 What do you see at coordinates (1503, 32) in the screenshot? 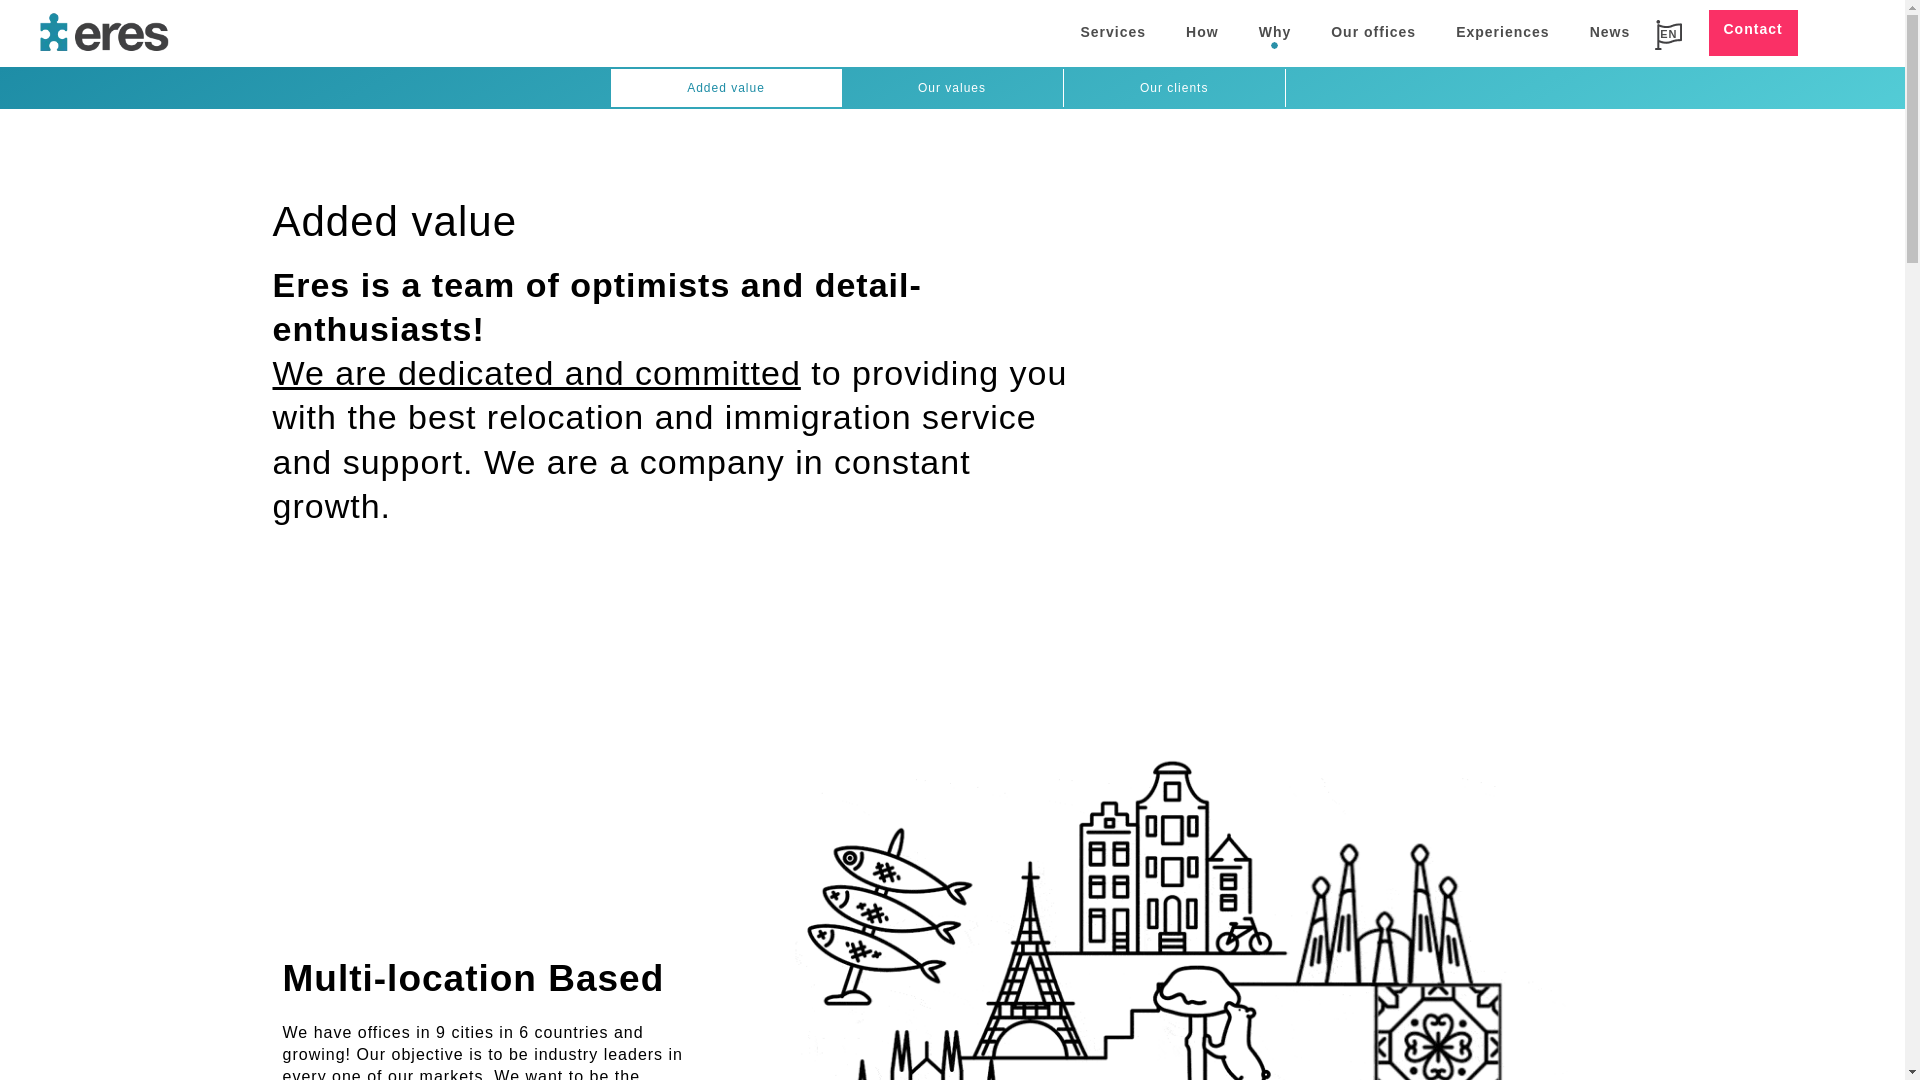
I see `Experiences` at bounding box center [1503, 32].